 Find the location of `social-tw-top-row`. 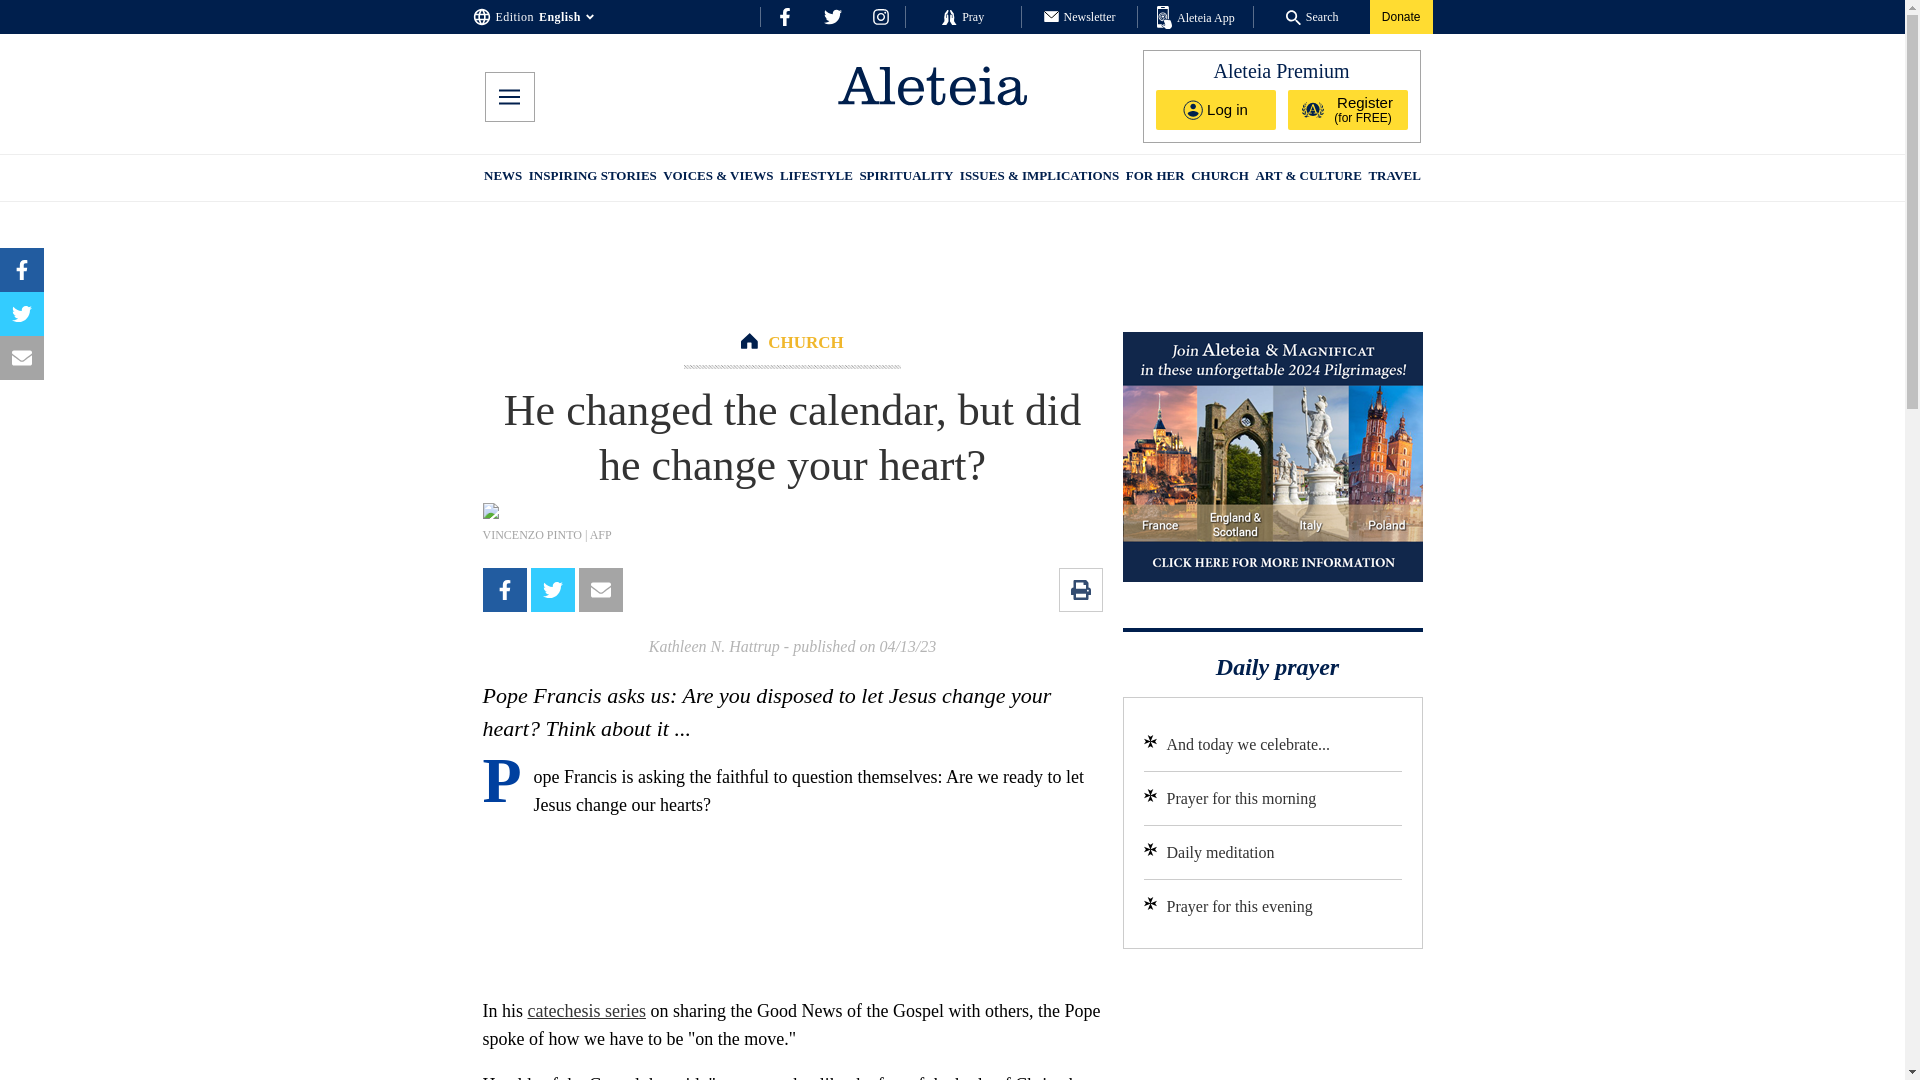

social-tw-top-row is located at coordinates (832, 16).